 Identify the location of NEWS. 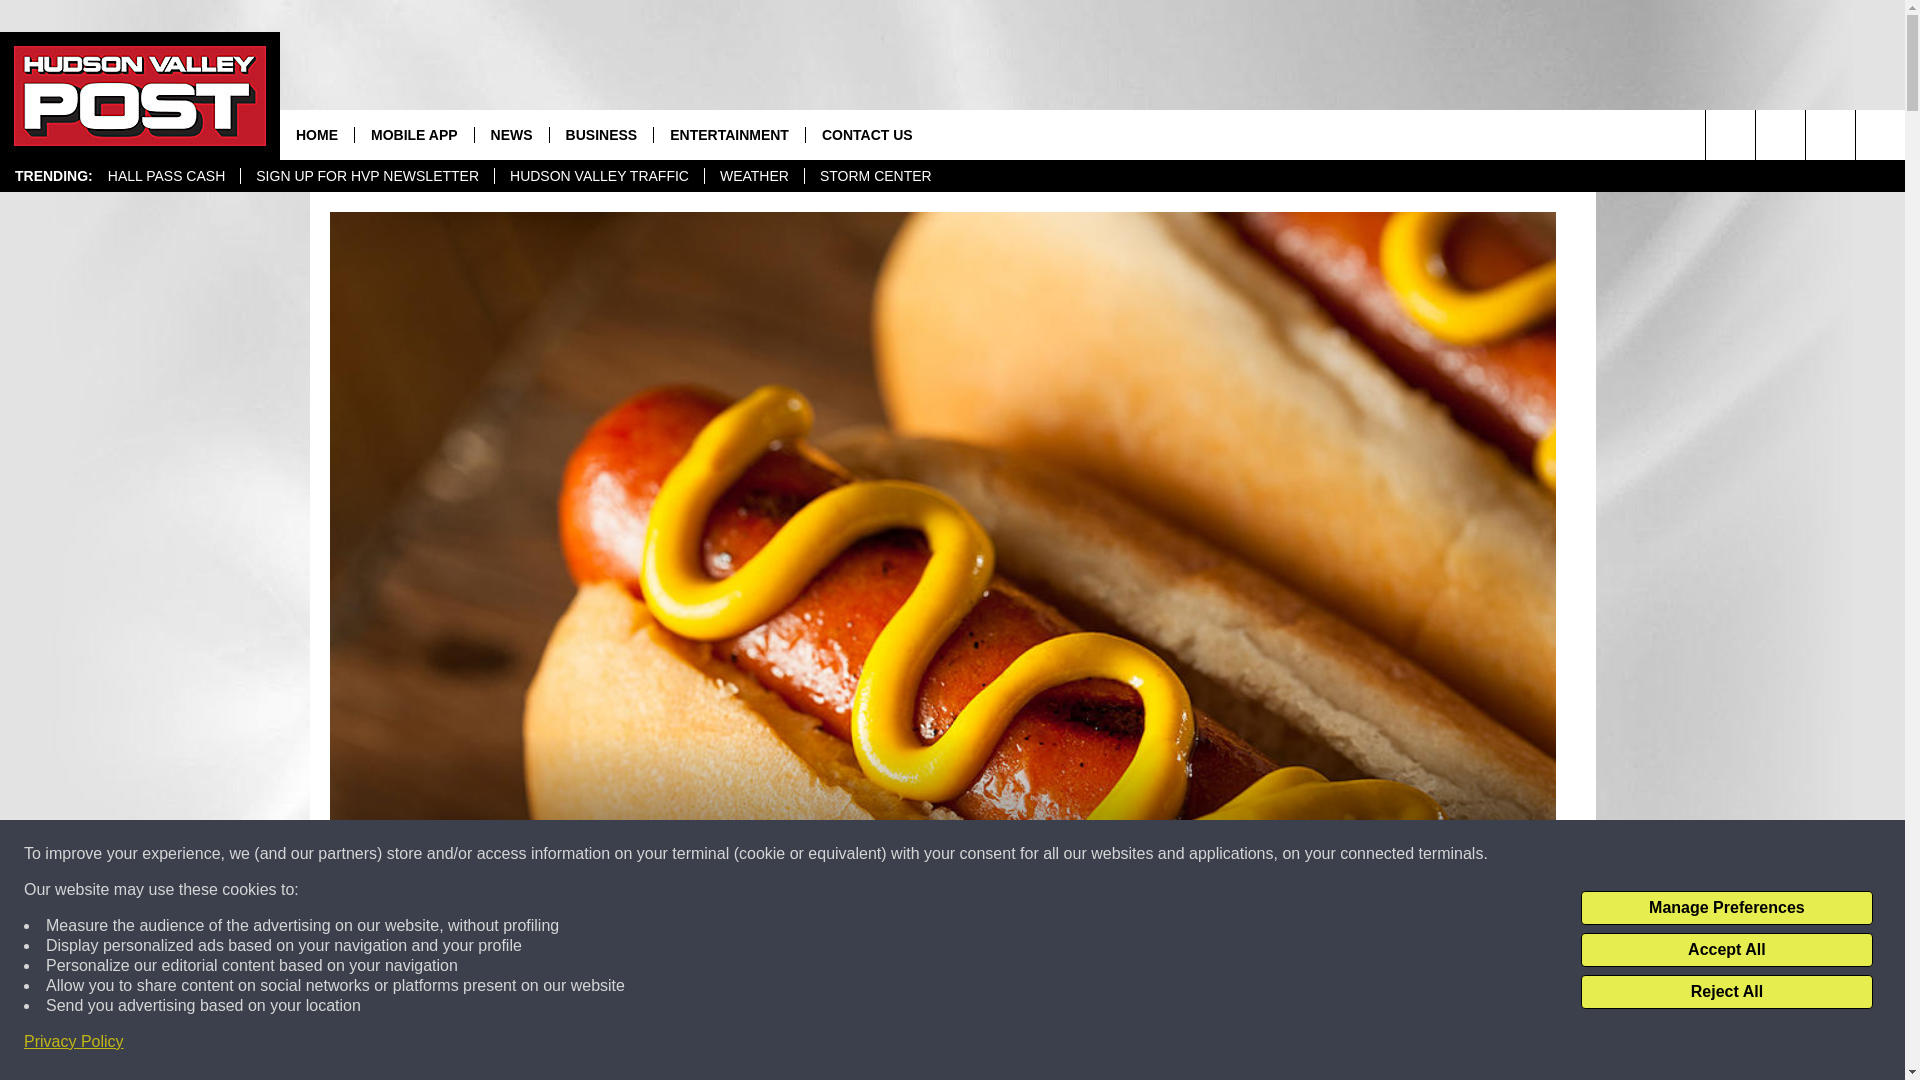
(512, 134).